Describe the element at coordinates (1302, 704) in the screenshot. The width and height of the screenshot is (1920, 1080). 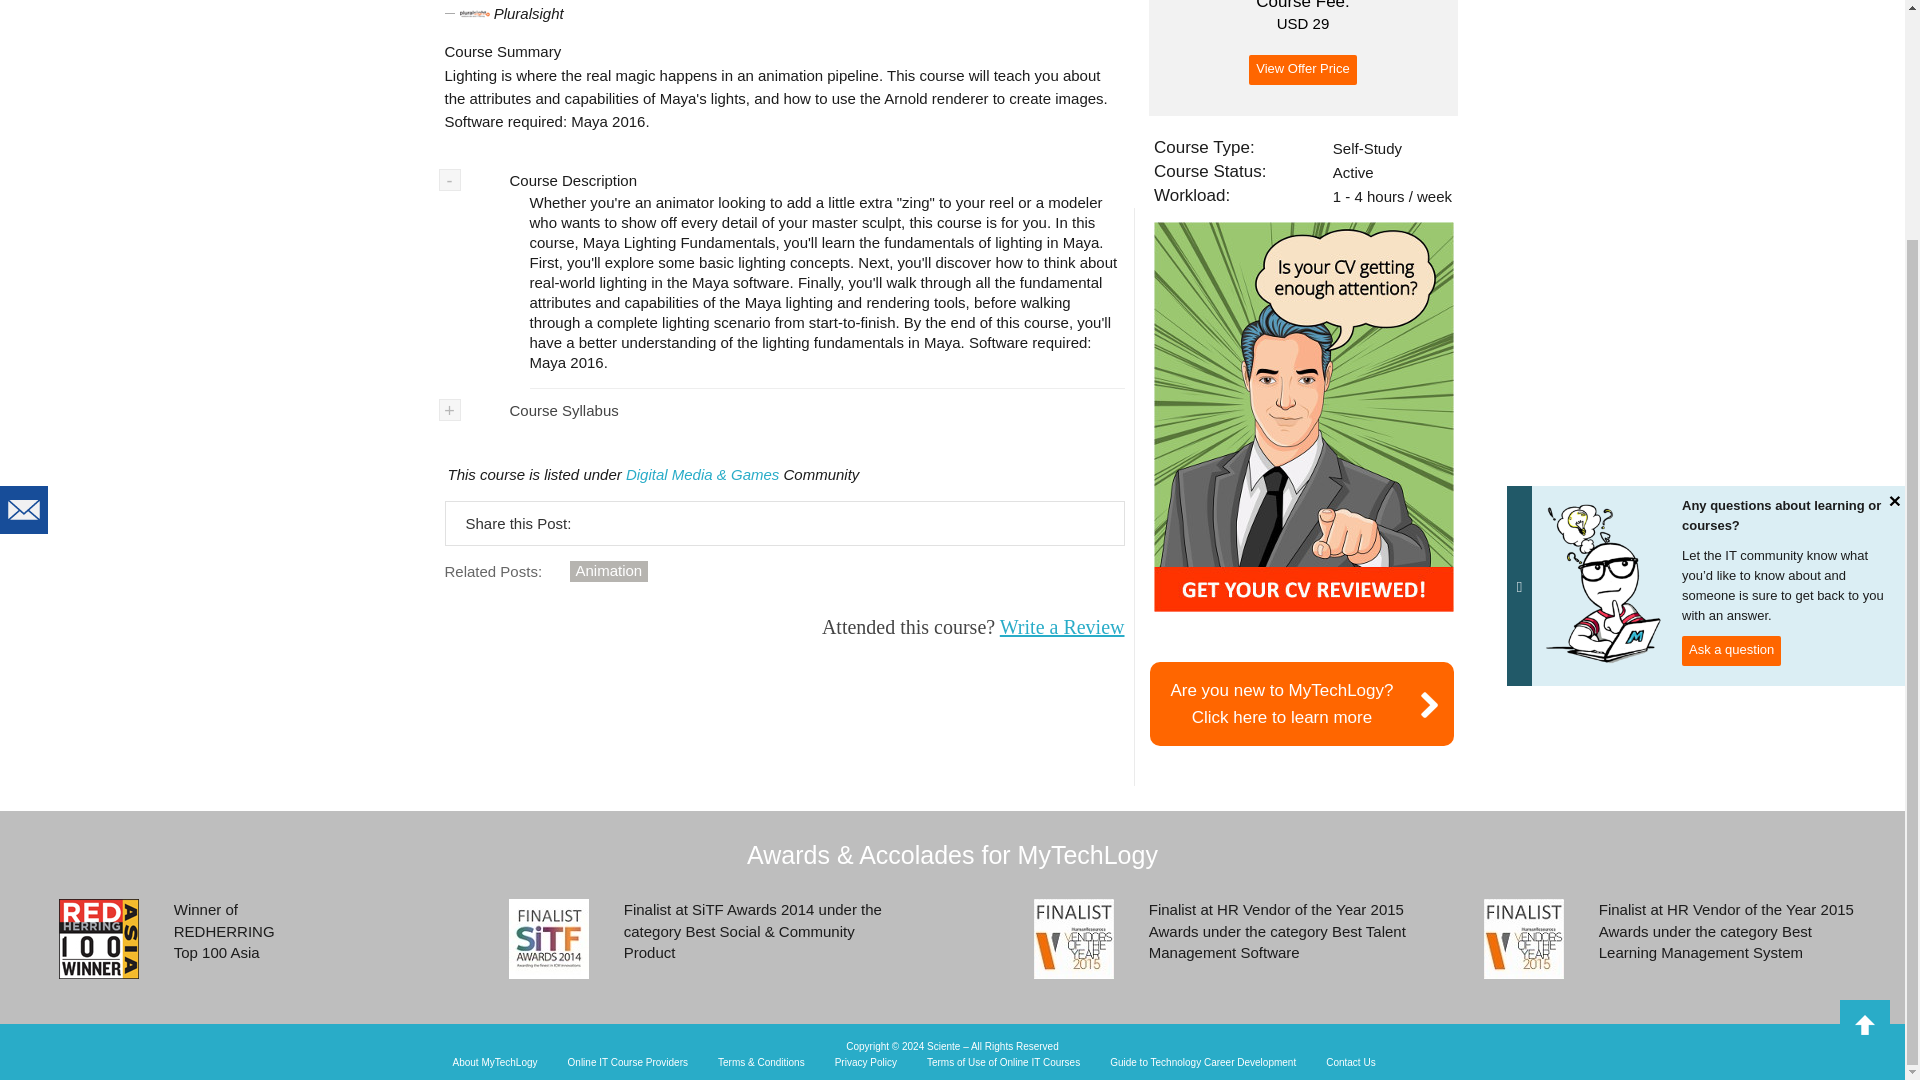
I see `Contact Us` at that location.